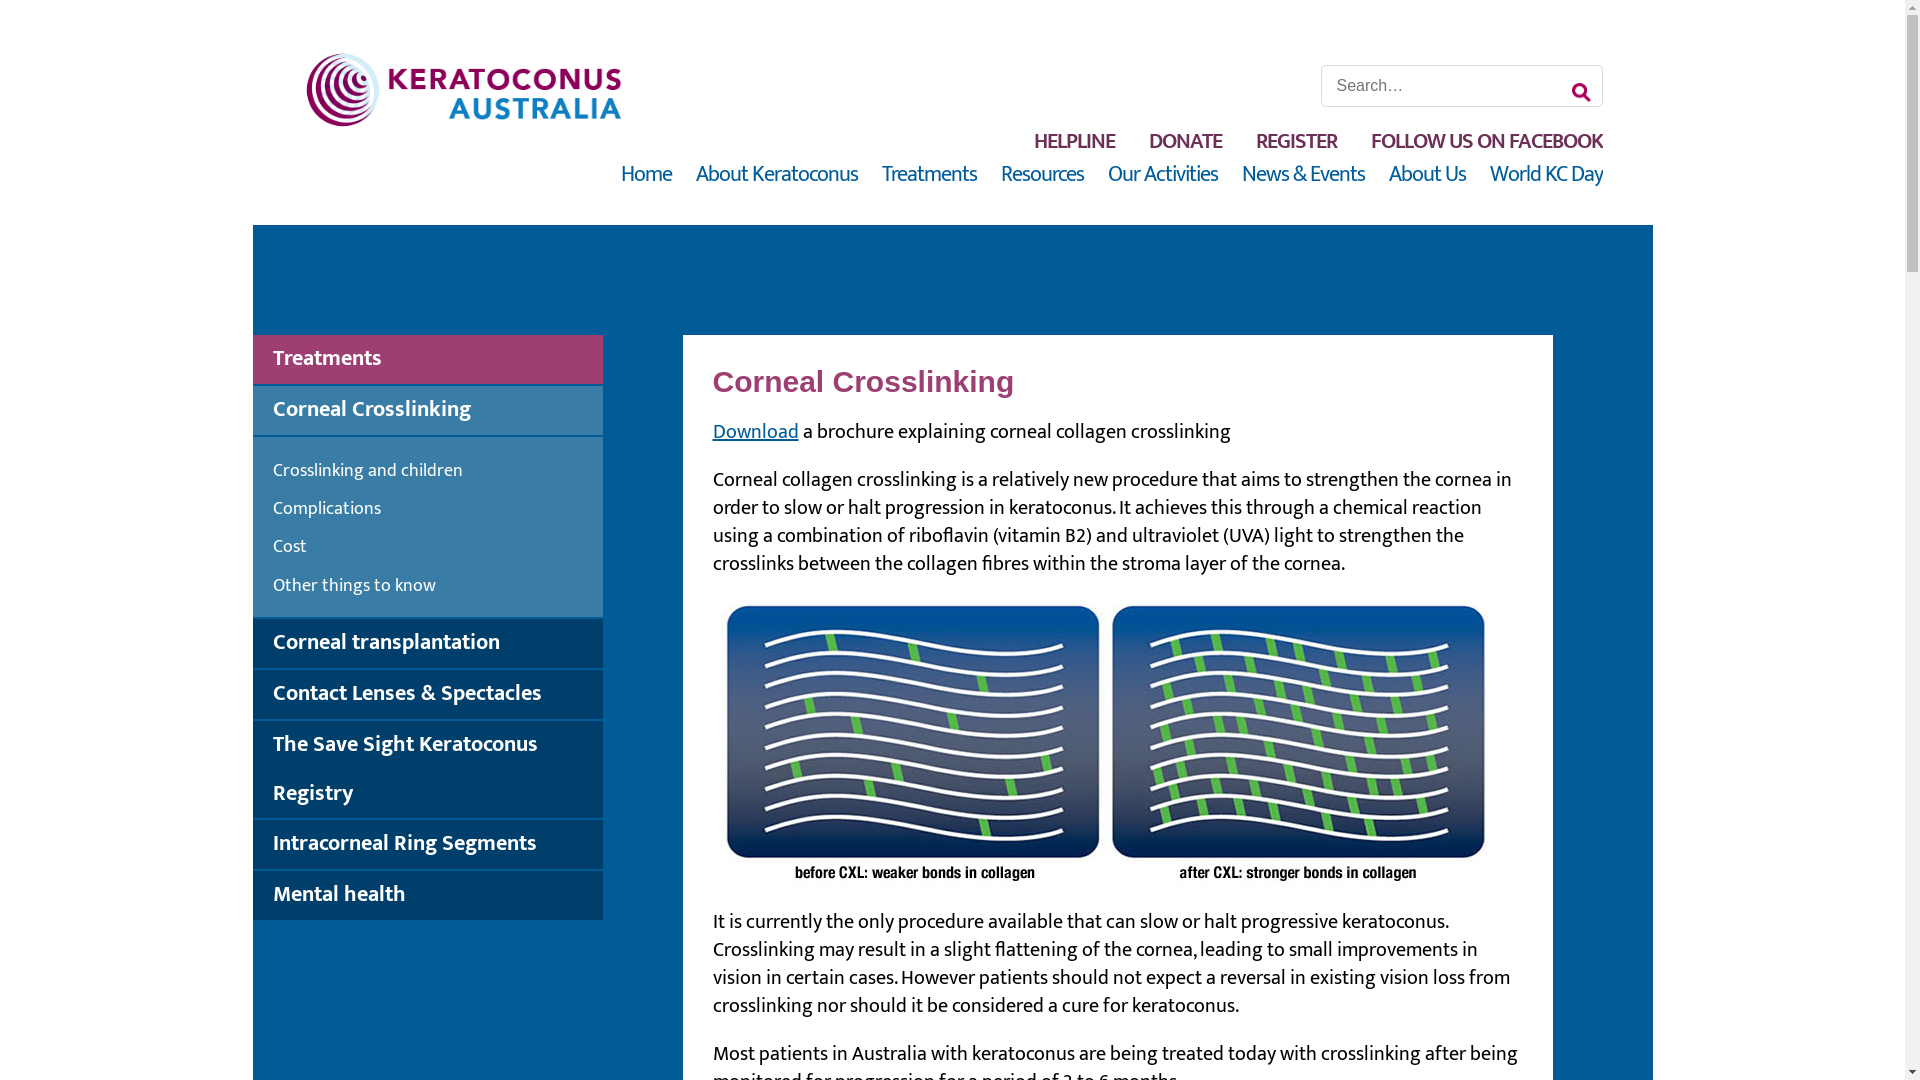  I want to click on About Keratoconus, so click(777, 174).